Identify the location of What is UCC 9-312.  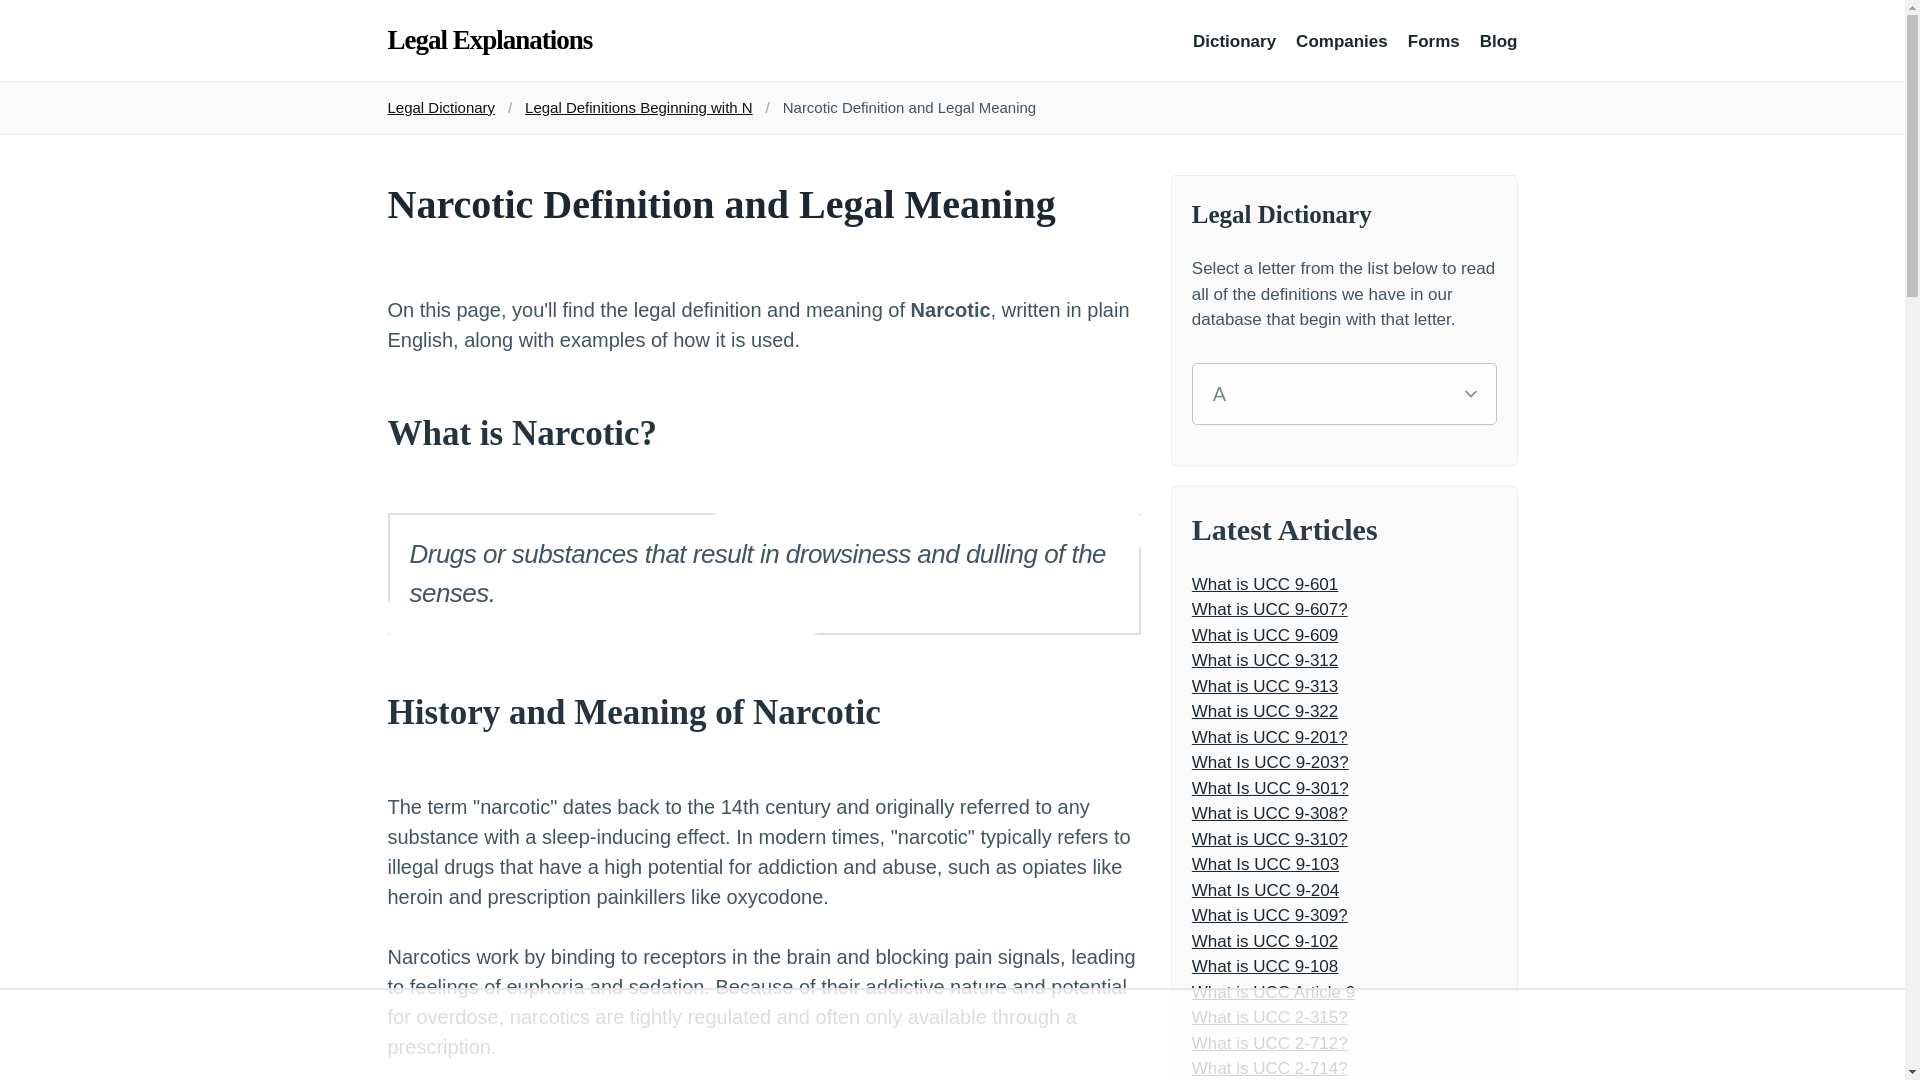
(1344, 660).